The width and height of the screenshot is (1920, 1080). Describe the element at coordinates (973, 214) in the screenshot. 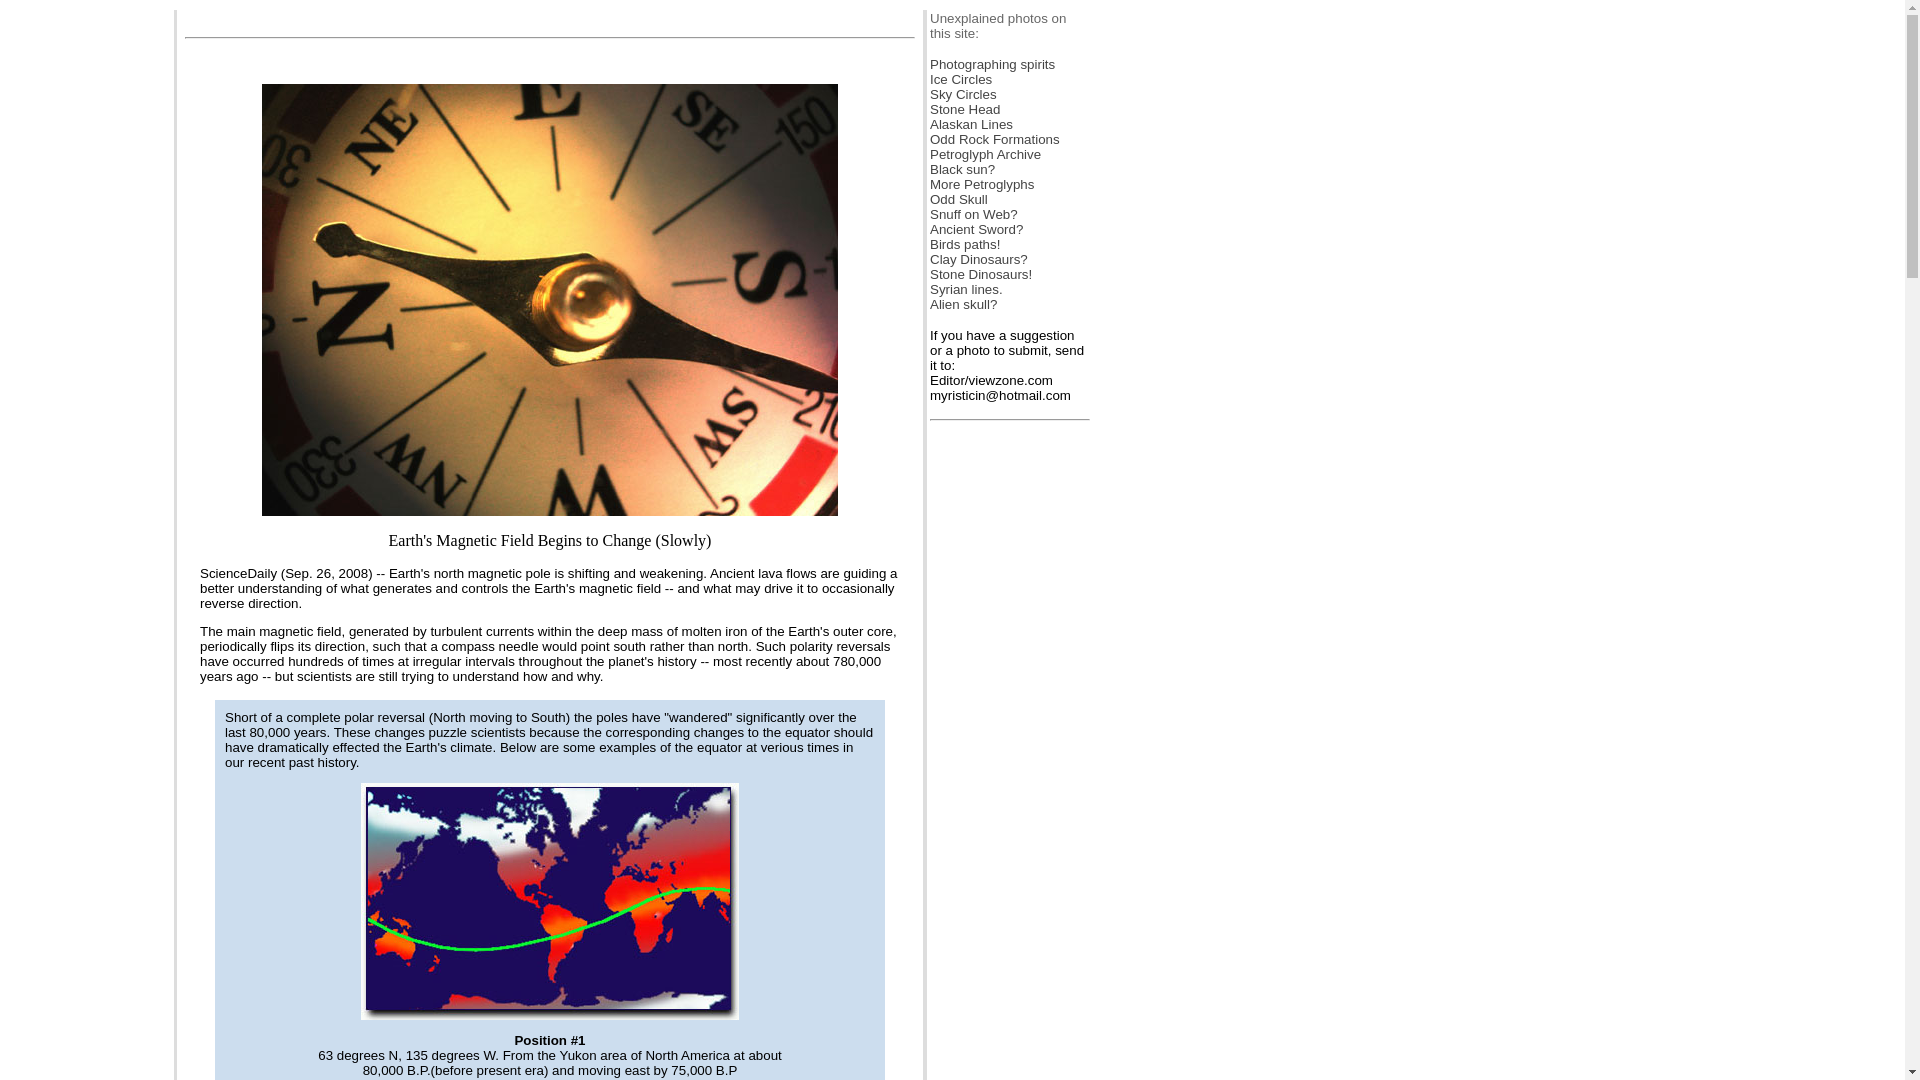

I see `Snuff on Web?` at that location.